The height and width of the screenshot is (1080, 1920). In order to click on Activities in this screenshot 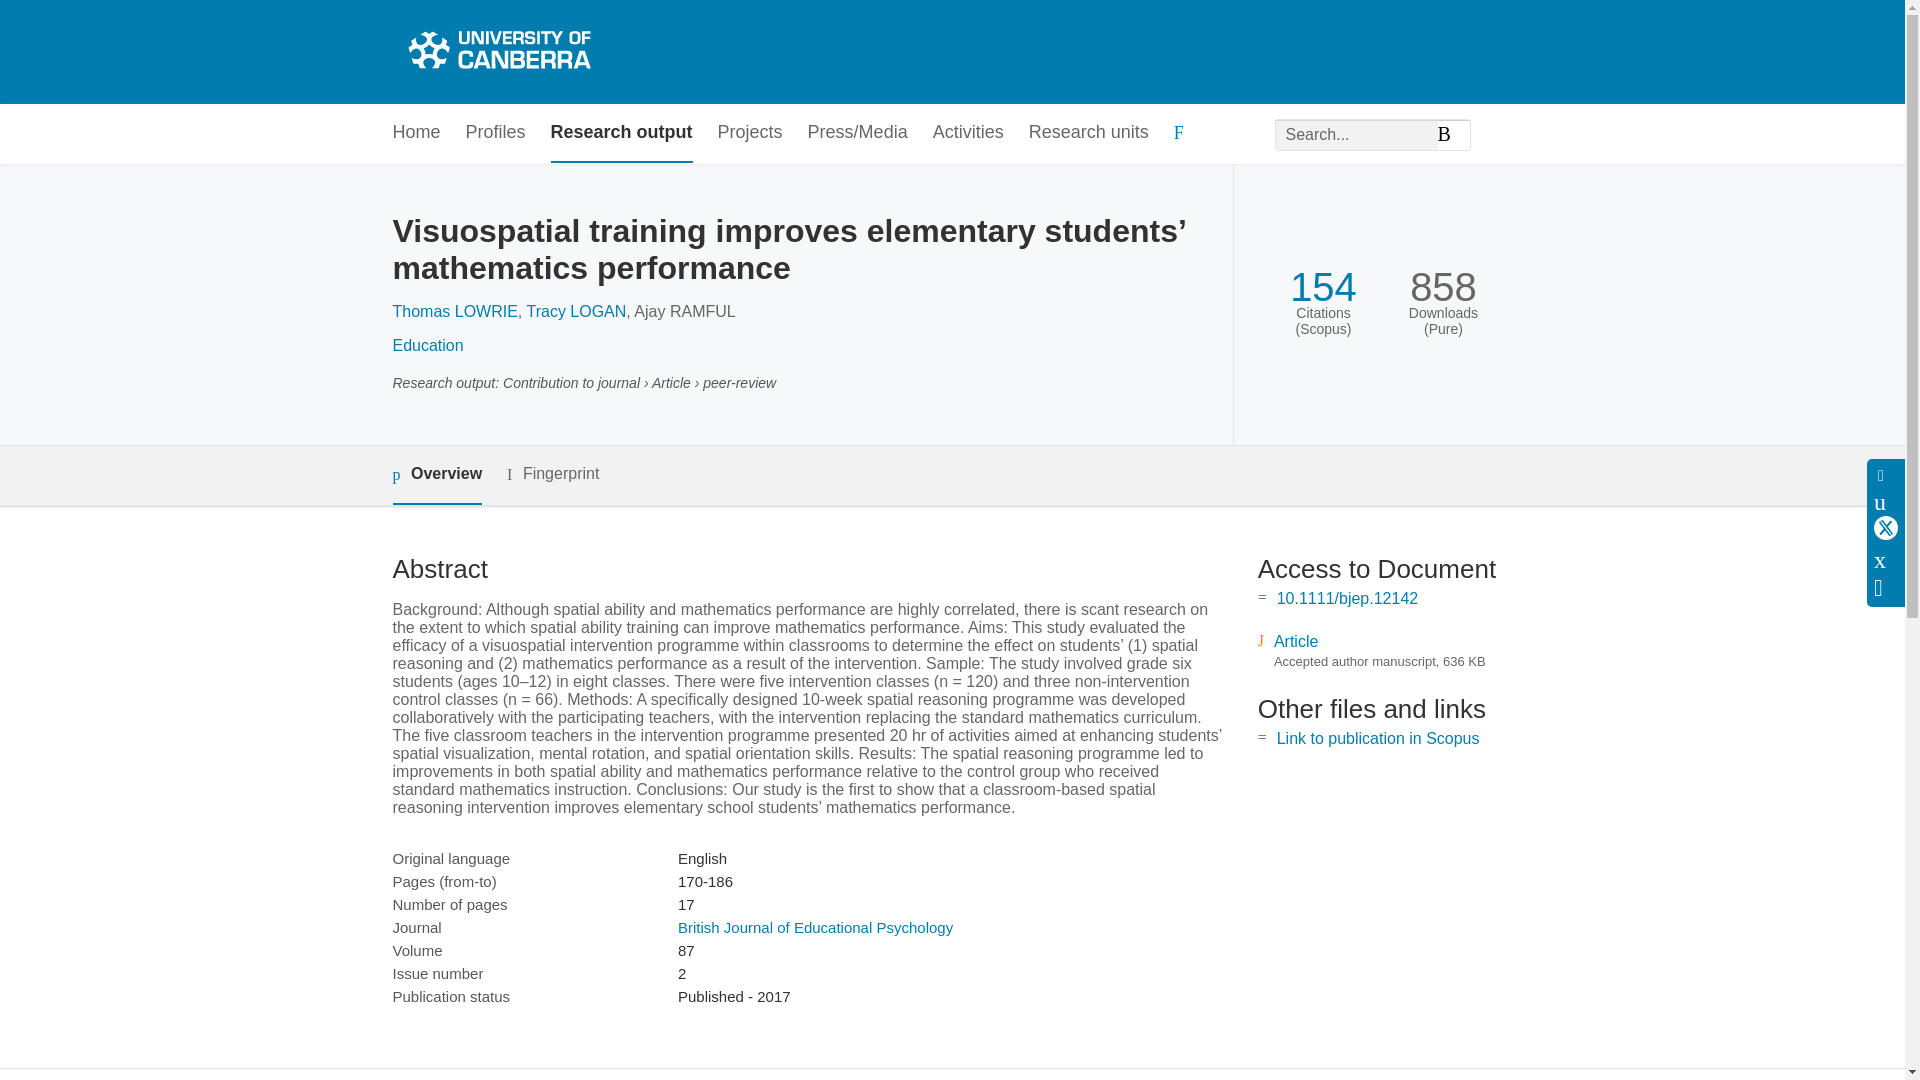, I will do `click(968, 133)`.